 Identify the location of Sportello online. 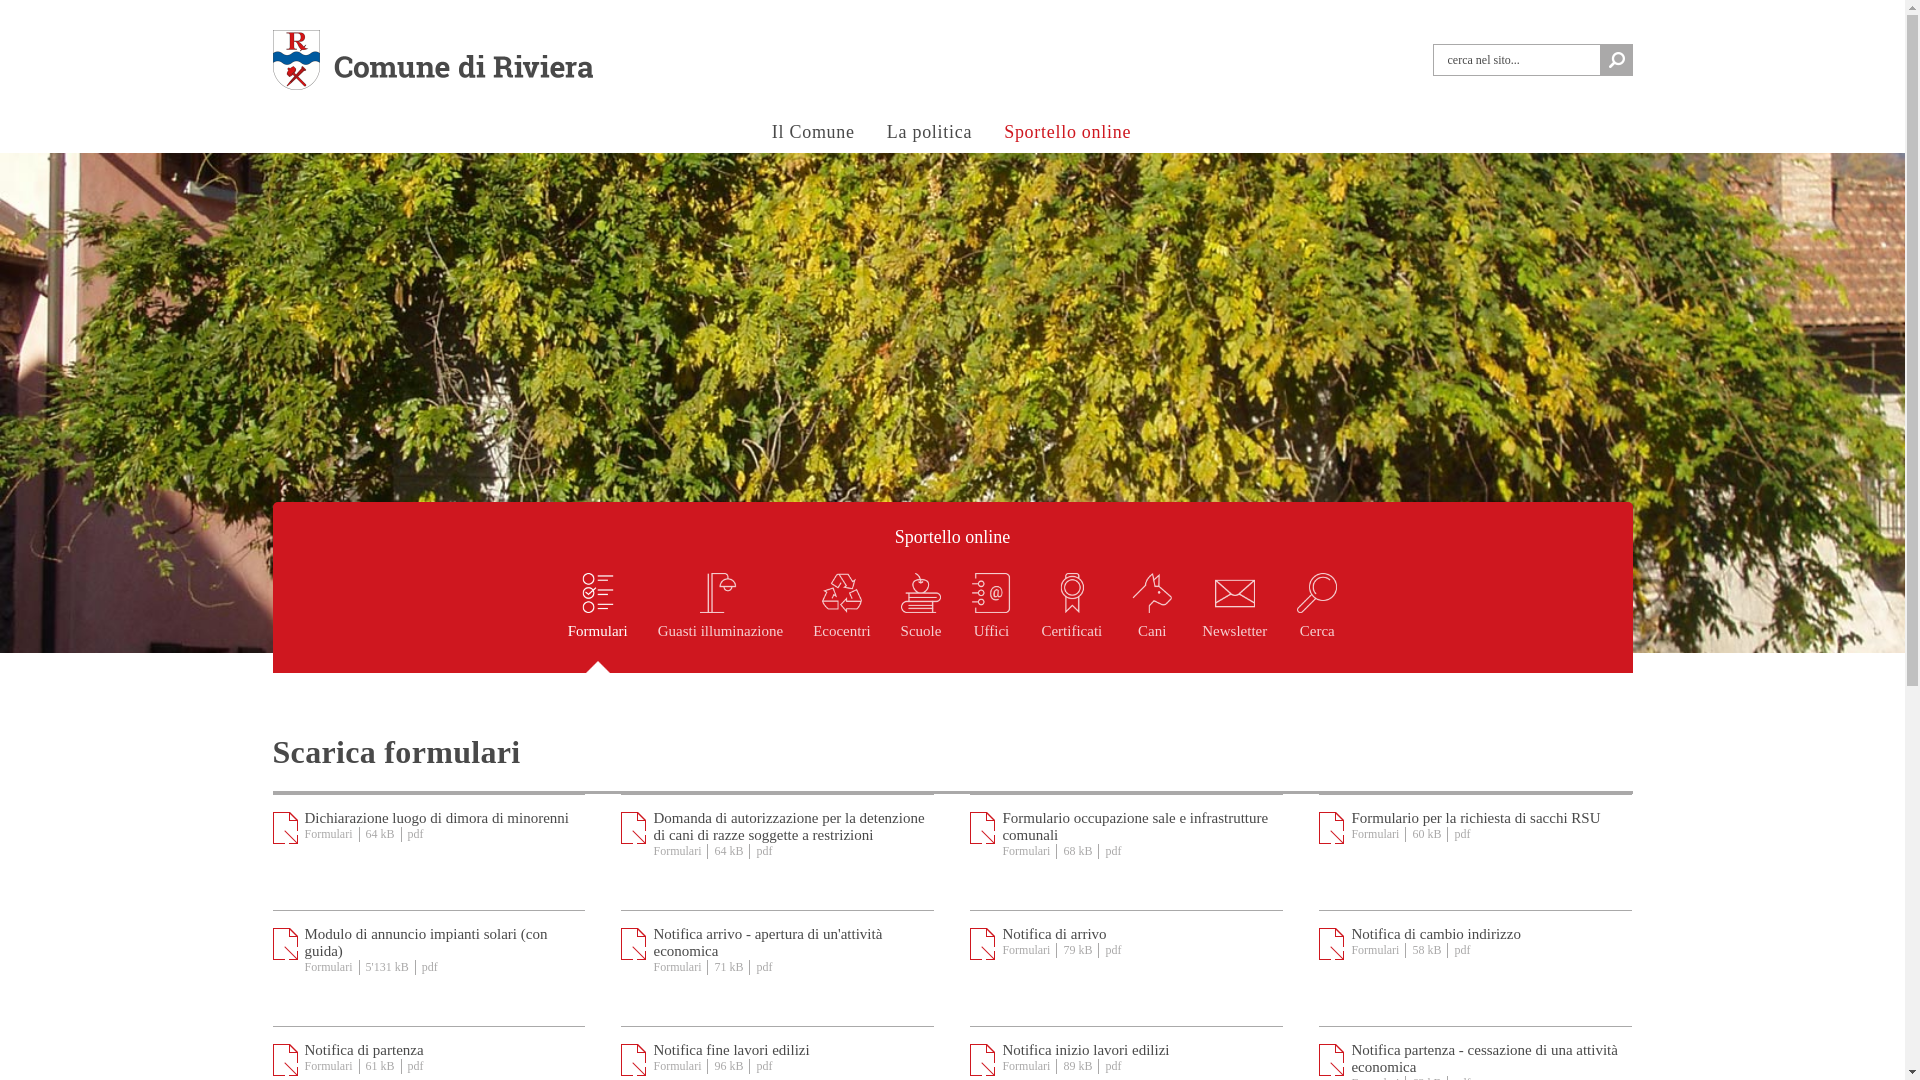
(1068, 134).